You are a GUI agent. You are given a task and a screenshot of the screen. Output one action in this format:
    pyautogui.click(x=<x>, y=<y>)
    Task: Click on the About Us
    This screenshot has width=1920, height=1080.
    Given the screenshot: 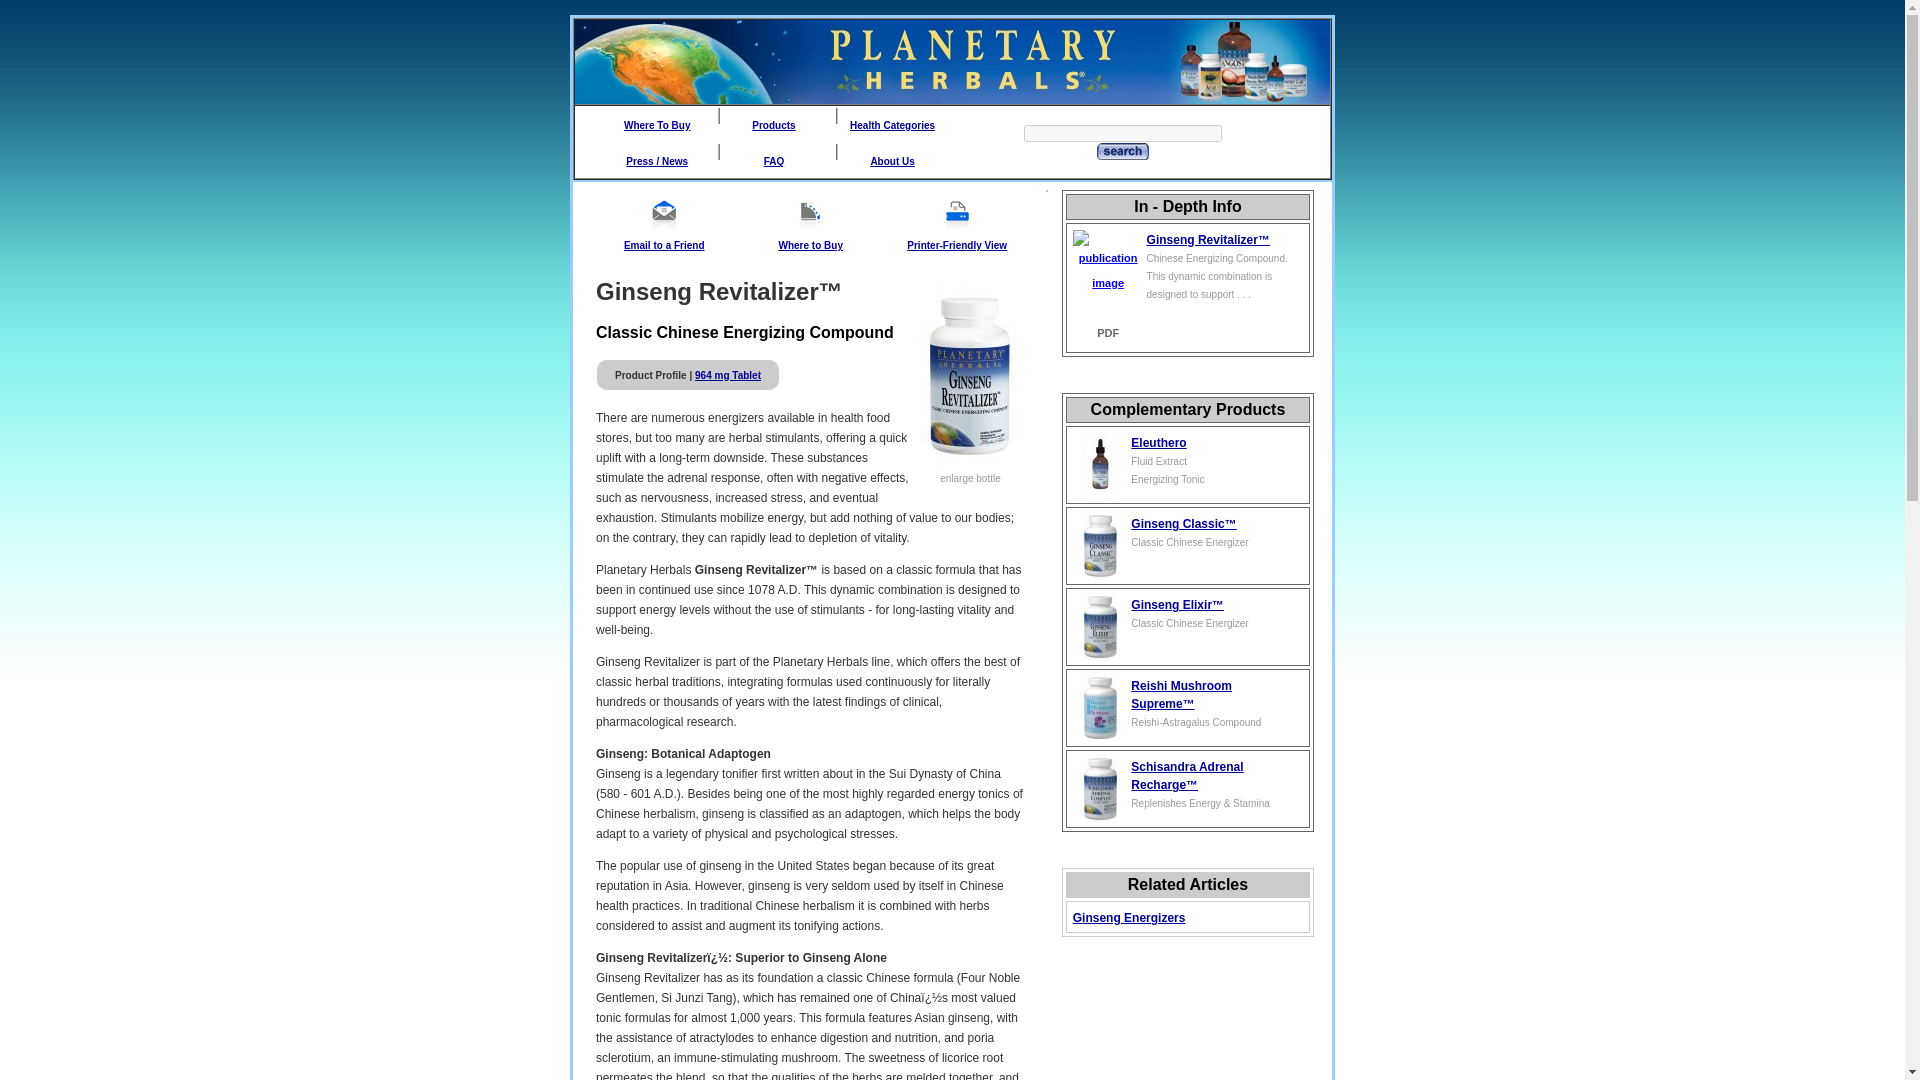 What is the action you would take?
    pyautogui.click(x=891, y=161)
    